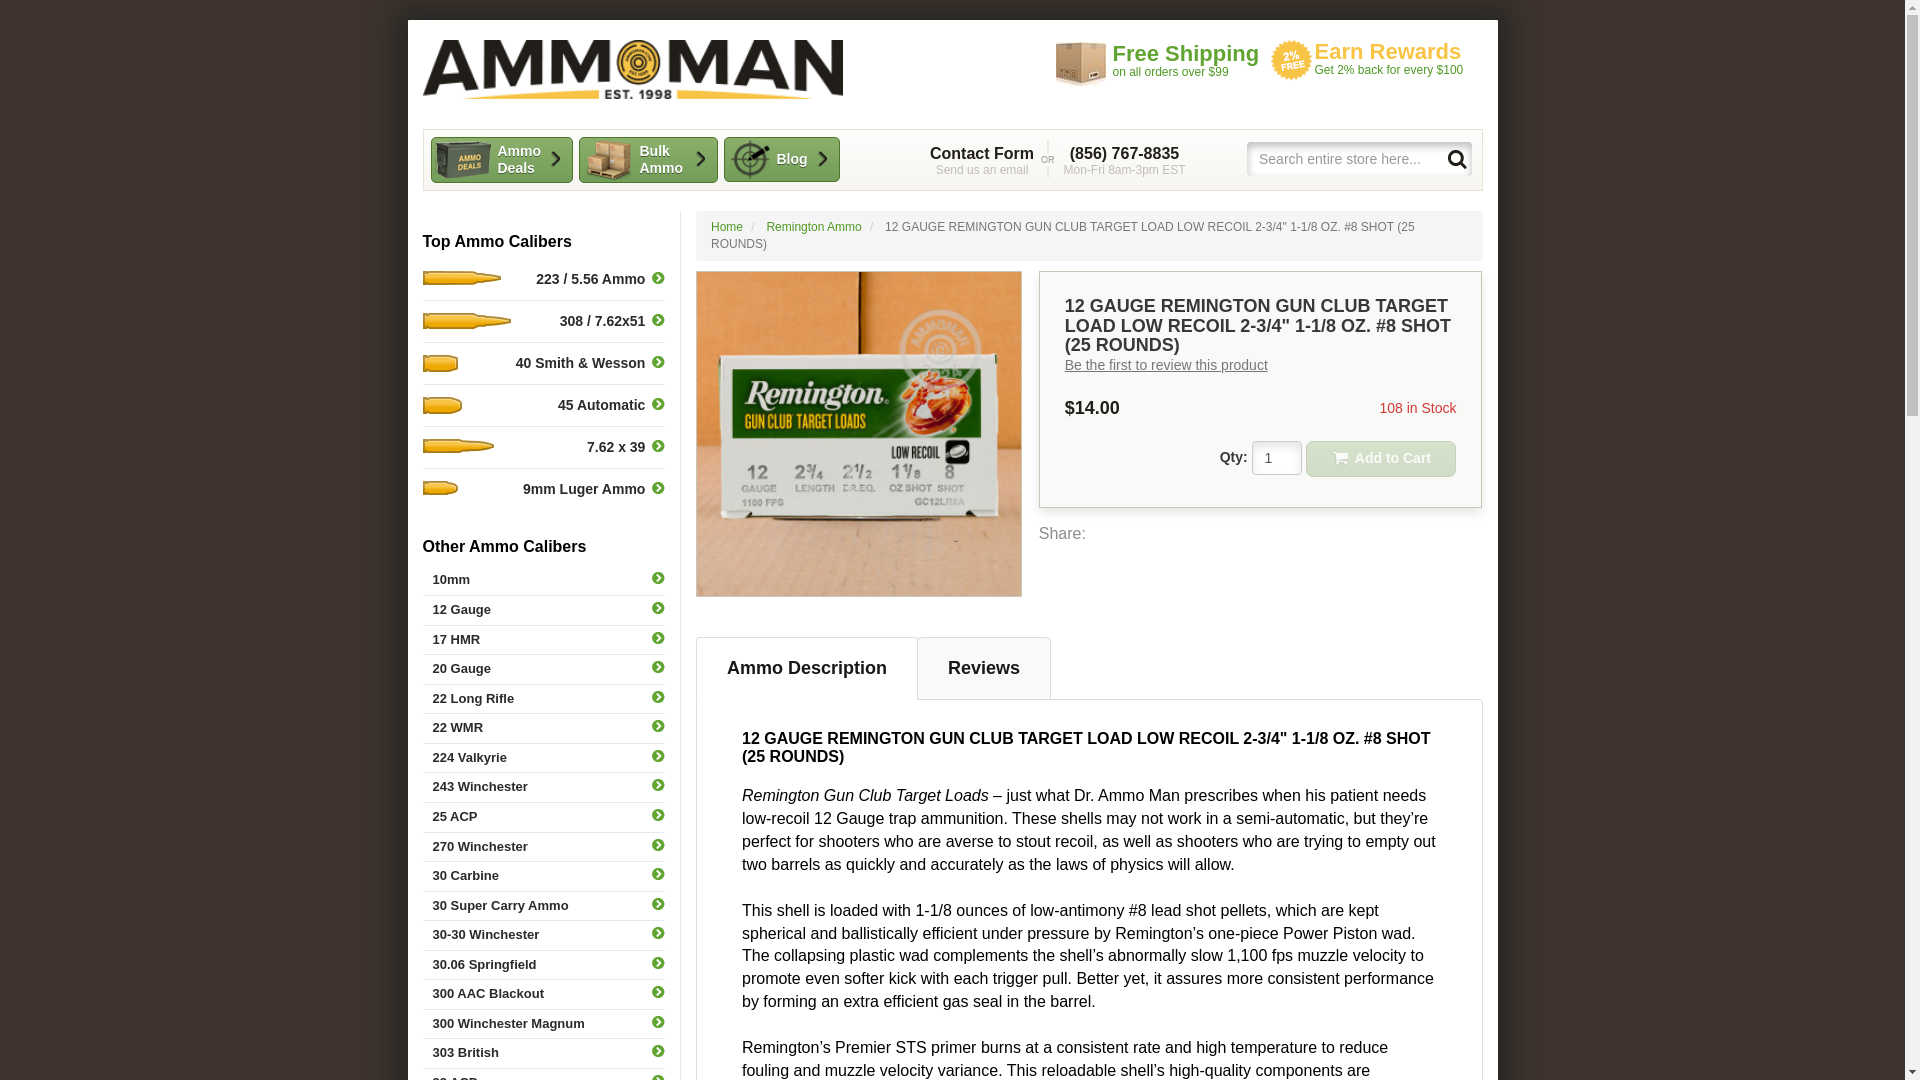  Describe the element at coordinates (543, 698) in the screenshot. I see `22 Long Rifle` at that location.